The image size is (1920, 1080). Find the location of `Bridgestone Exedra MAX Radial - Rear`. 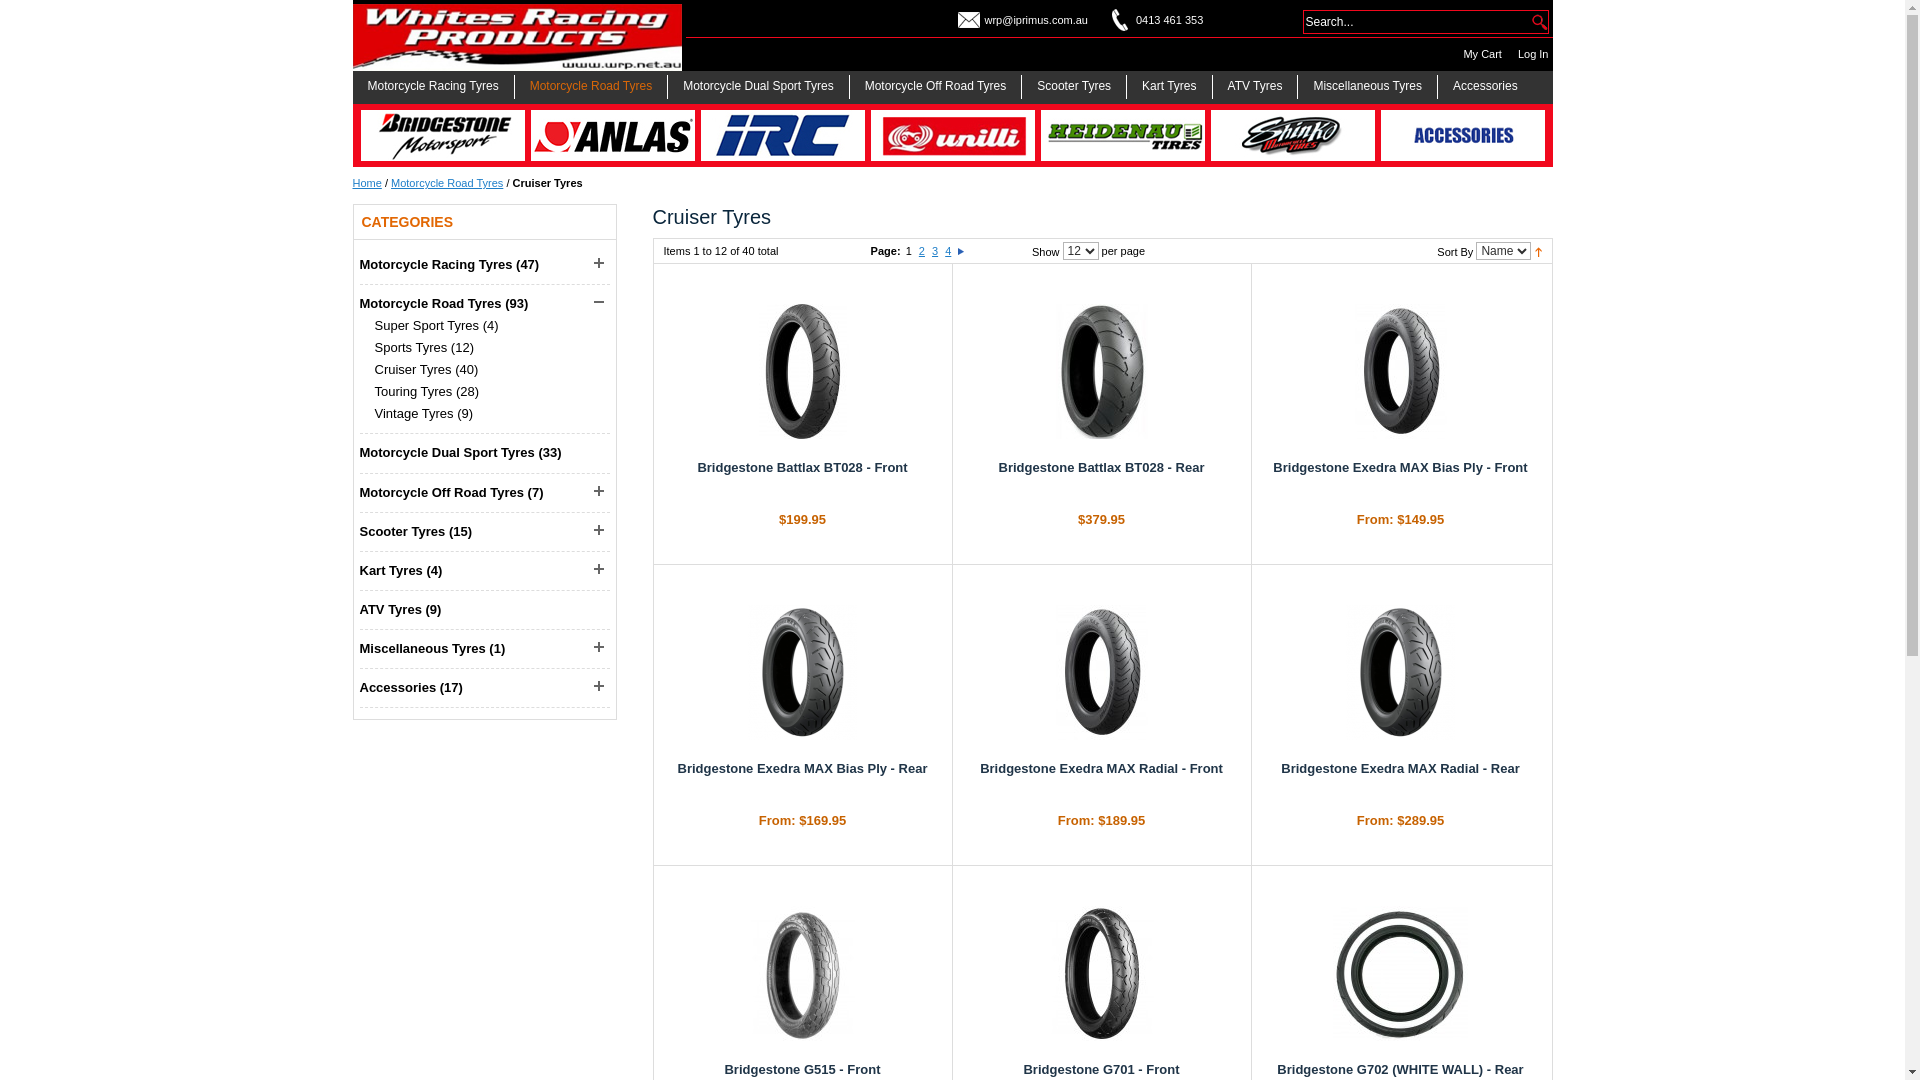

Bridgestone Exedra MAX Radial - Rear is located at coordinates (1401, 672).